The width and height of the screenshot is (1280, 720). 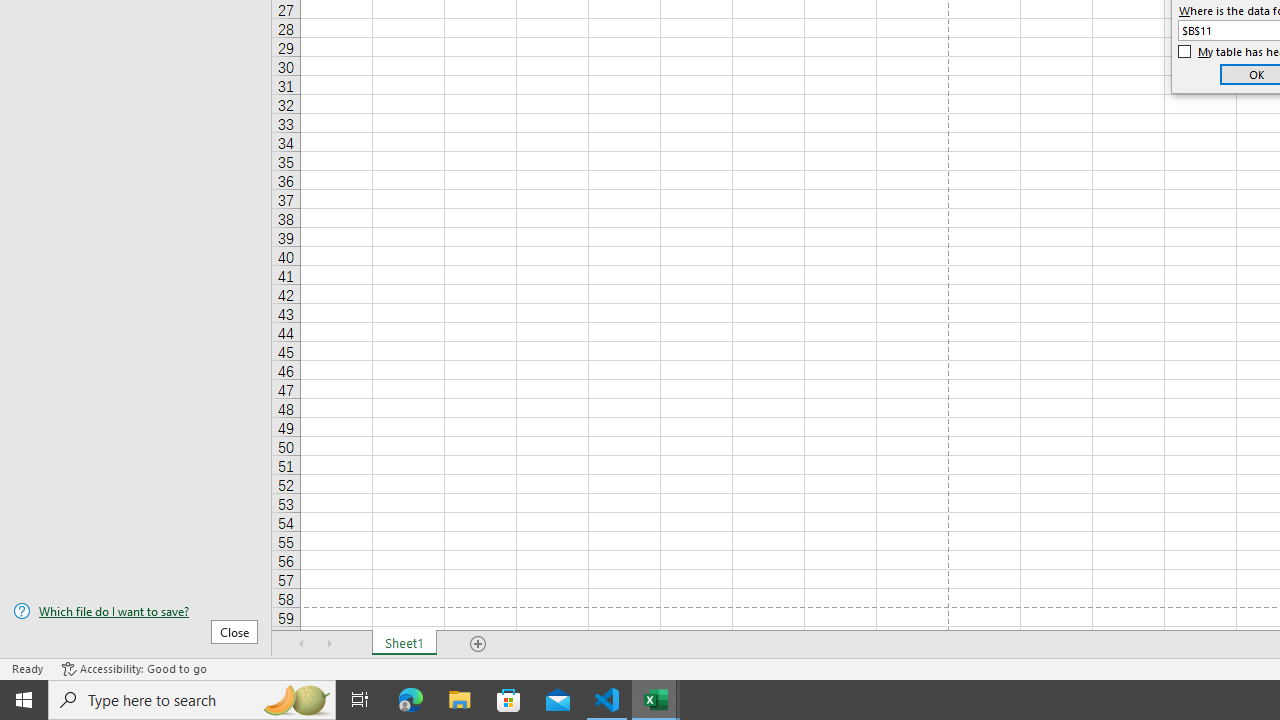 I want to click on Accessibility Checker Accessibility: Good to go, so click(x=134, y=668).